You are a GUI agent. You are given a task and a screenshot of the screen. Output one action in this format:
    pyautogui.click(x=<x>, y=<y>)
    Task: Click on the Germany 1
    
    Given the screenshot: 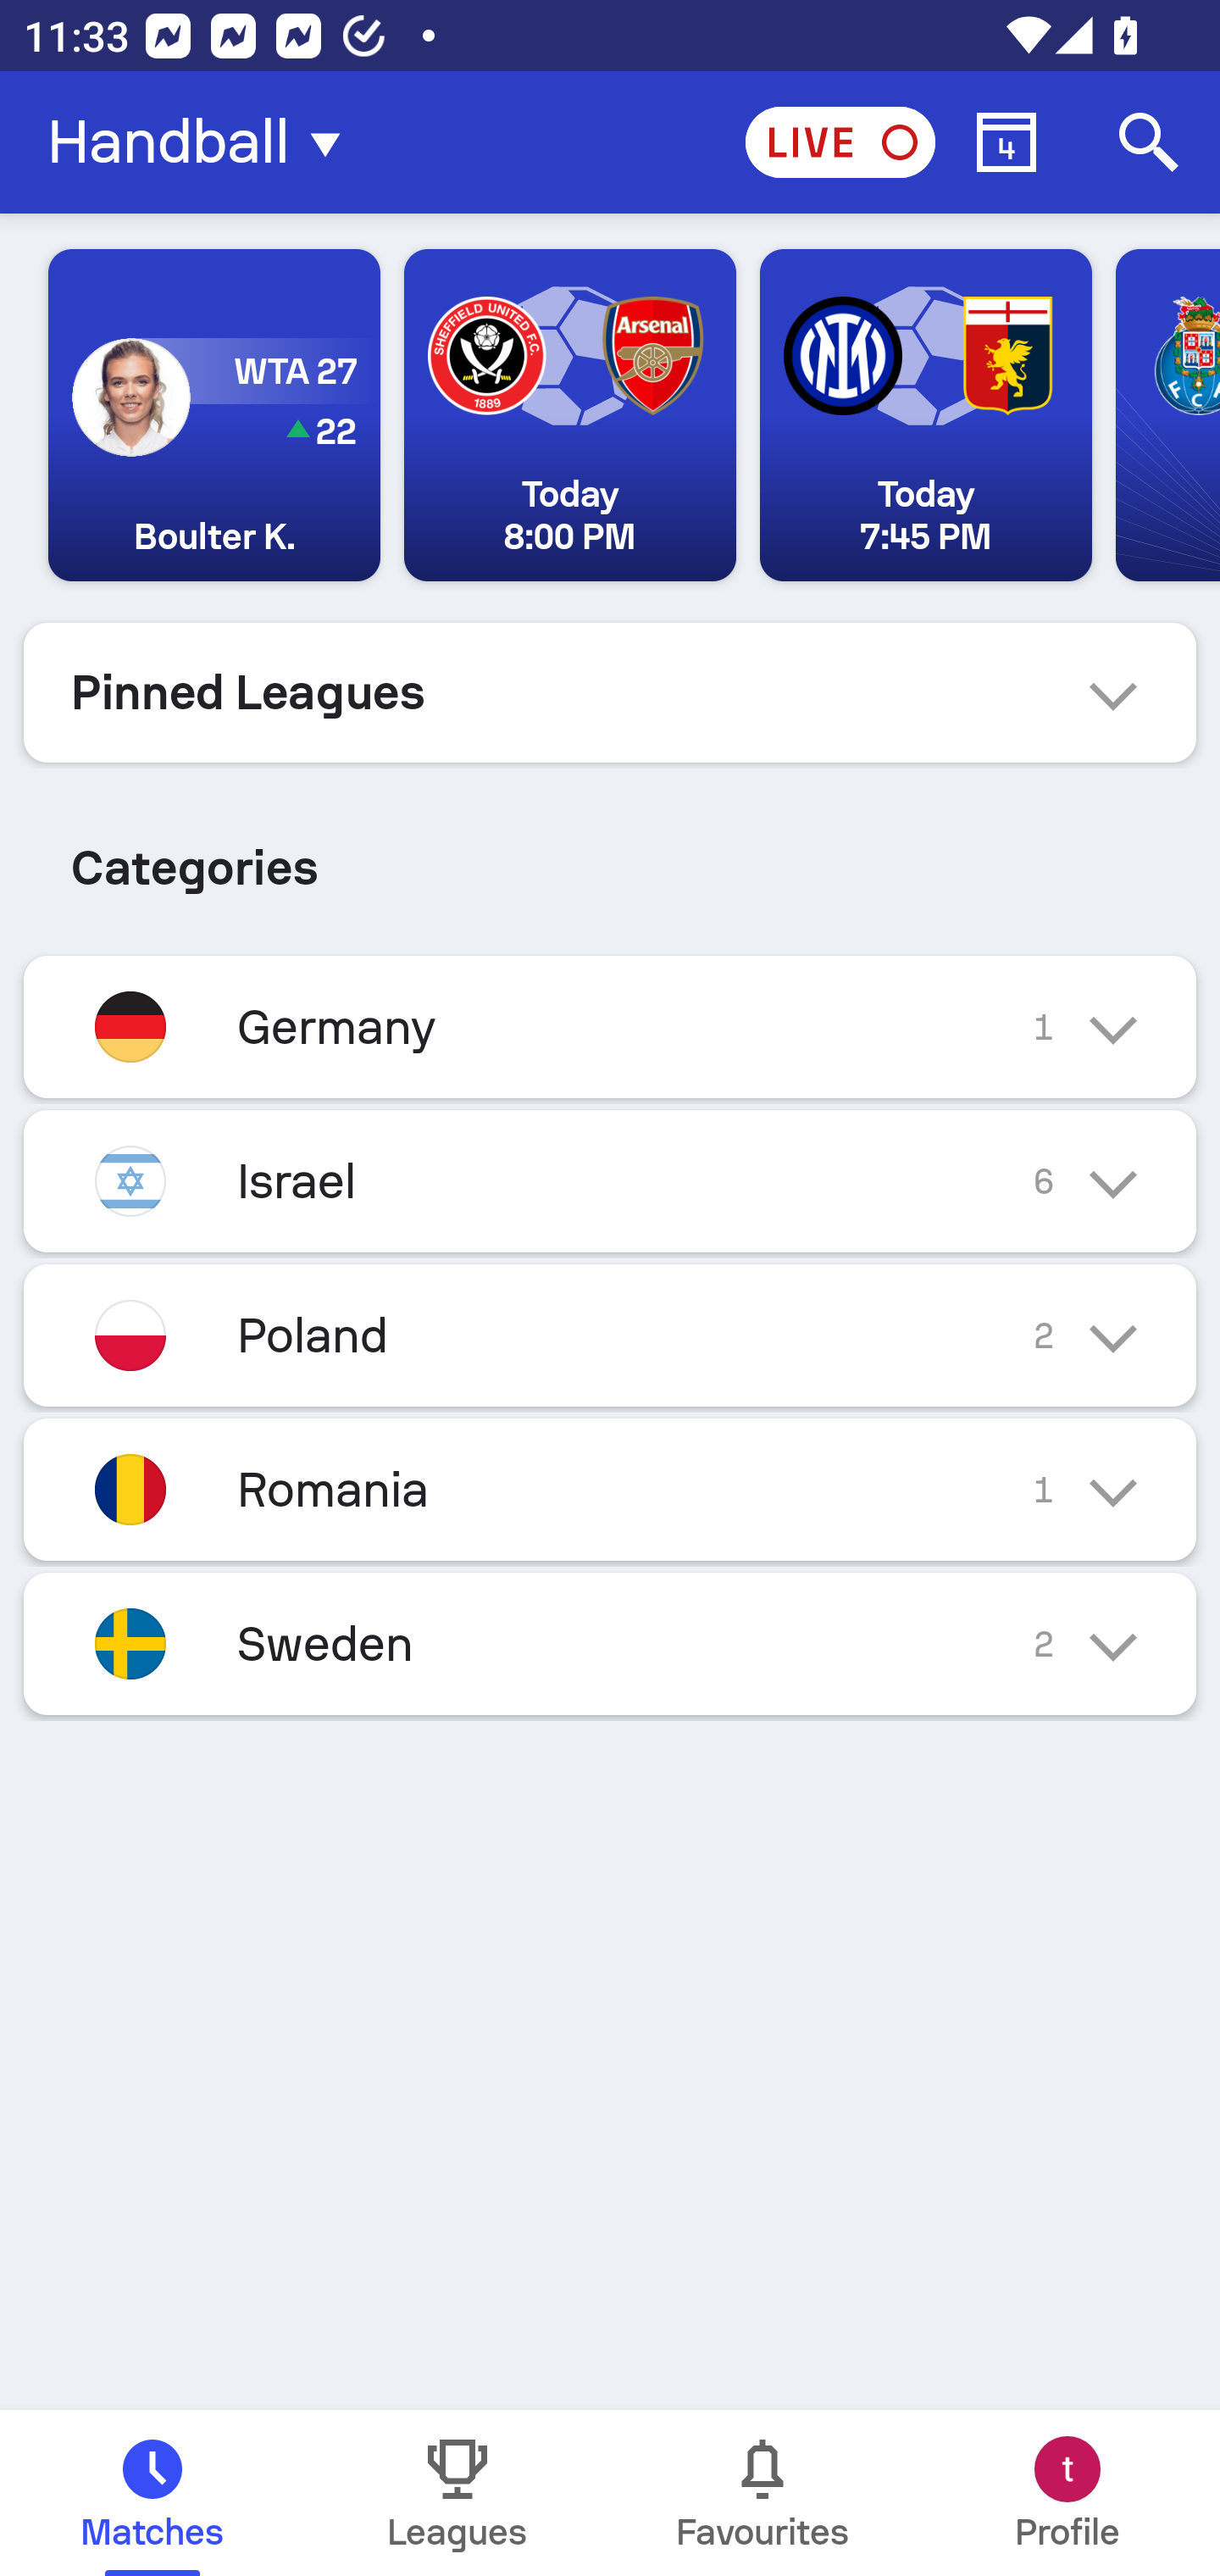 What is the action you would take?
    pyautogui.click(x=610, y=1026)
    